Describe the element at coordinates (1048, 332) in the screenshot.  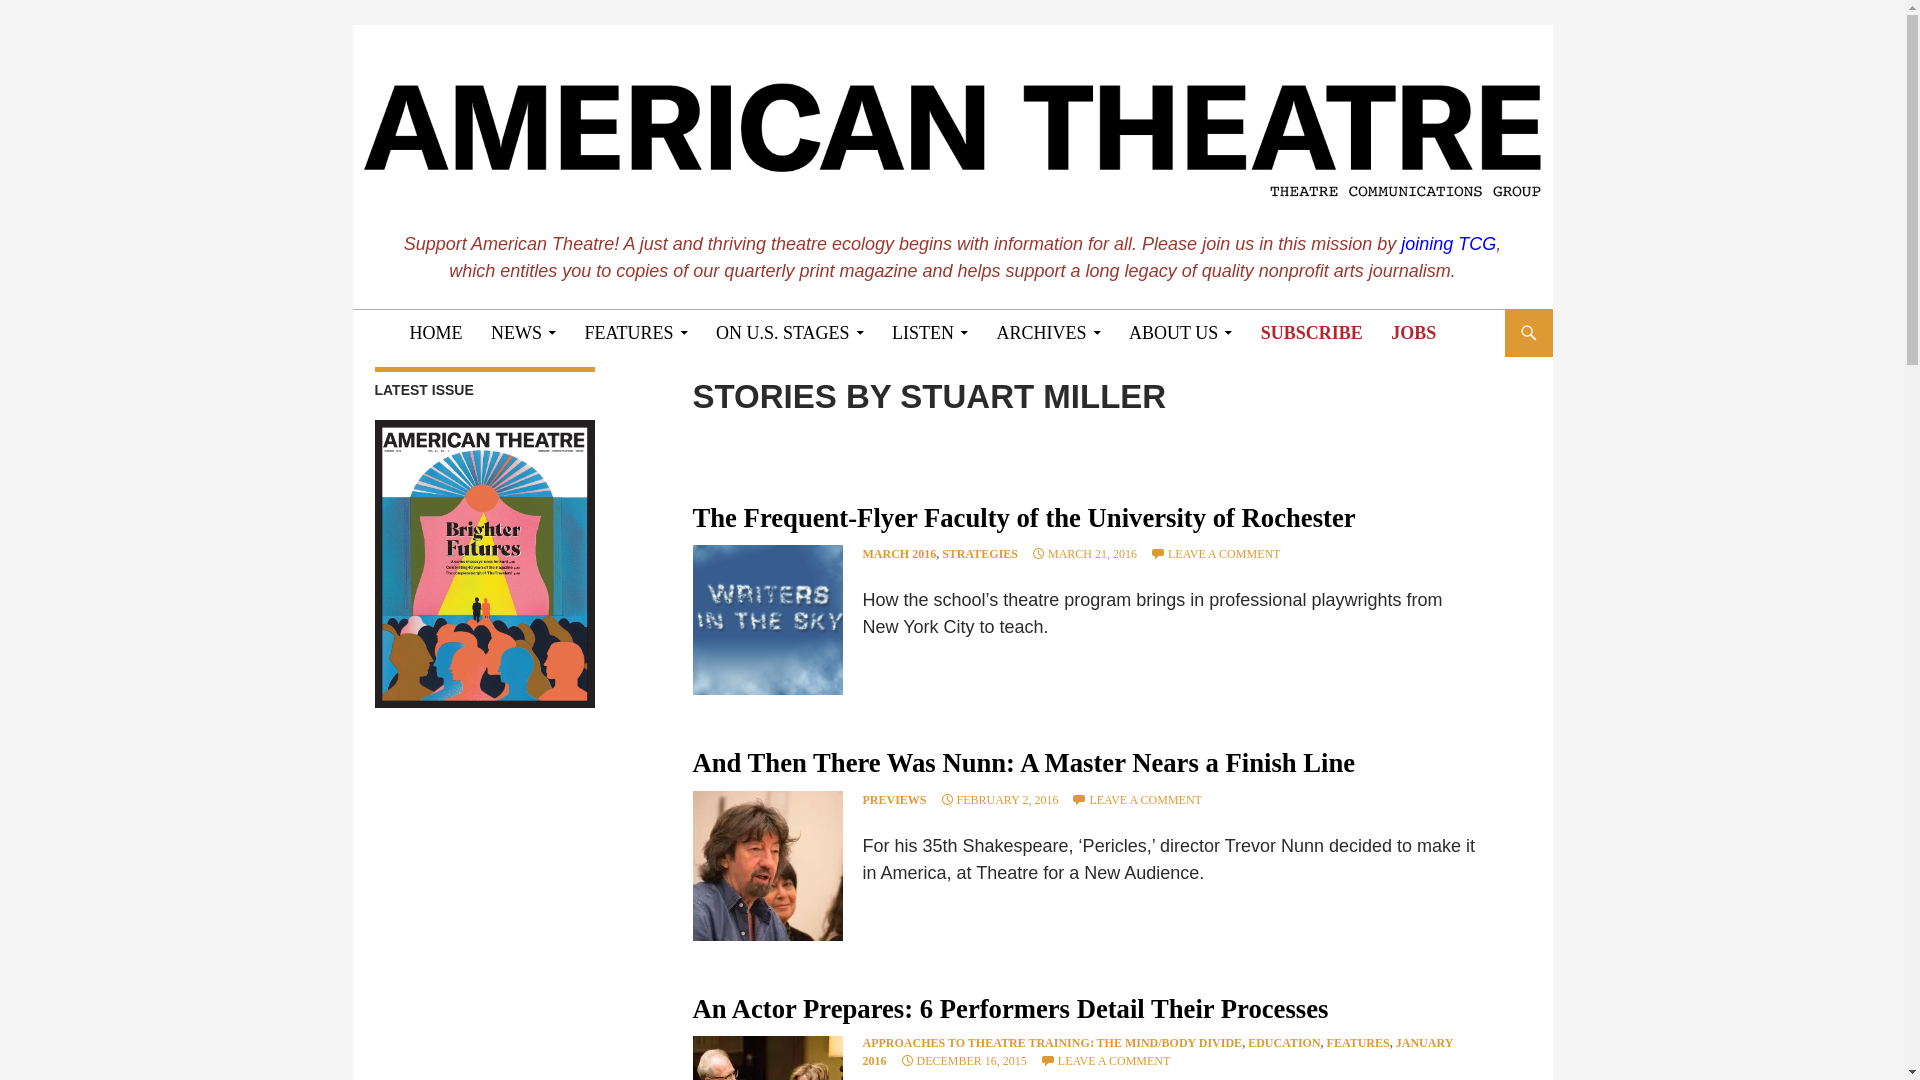
I see `ARCHIVES` at that location.